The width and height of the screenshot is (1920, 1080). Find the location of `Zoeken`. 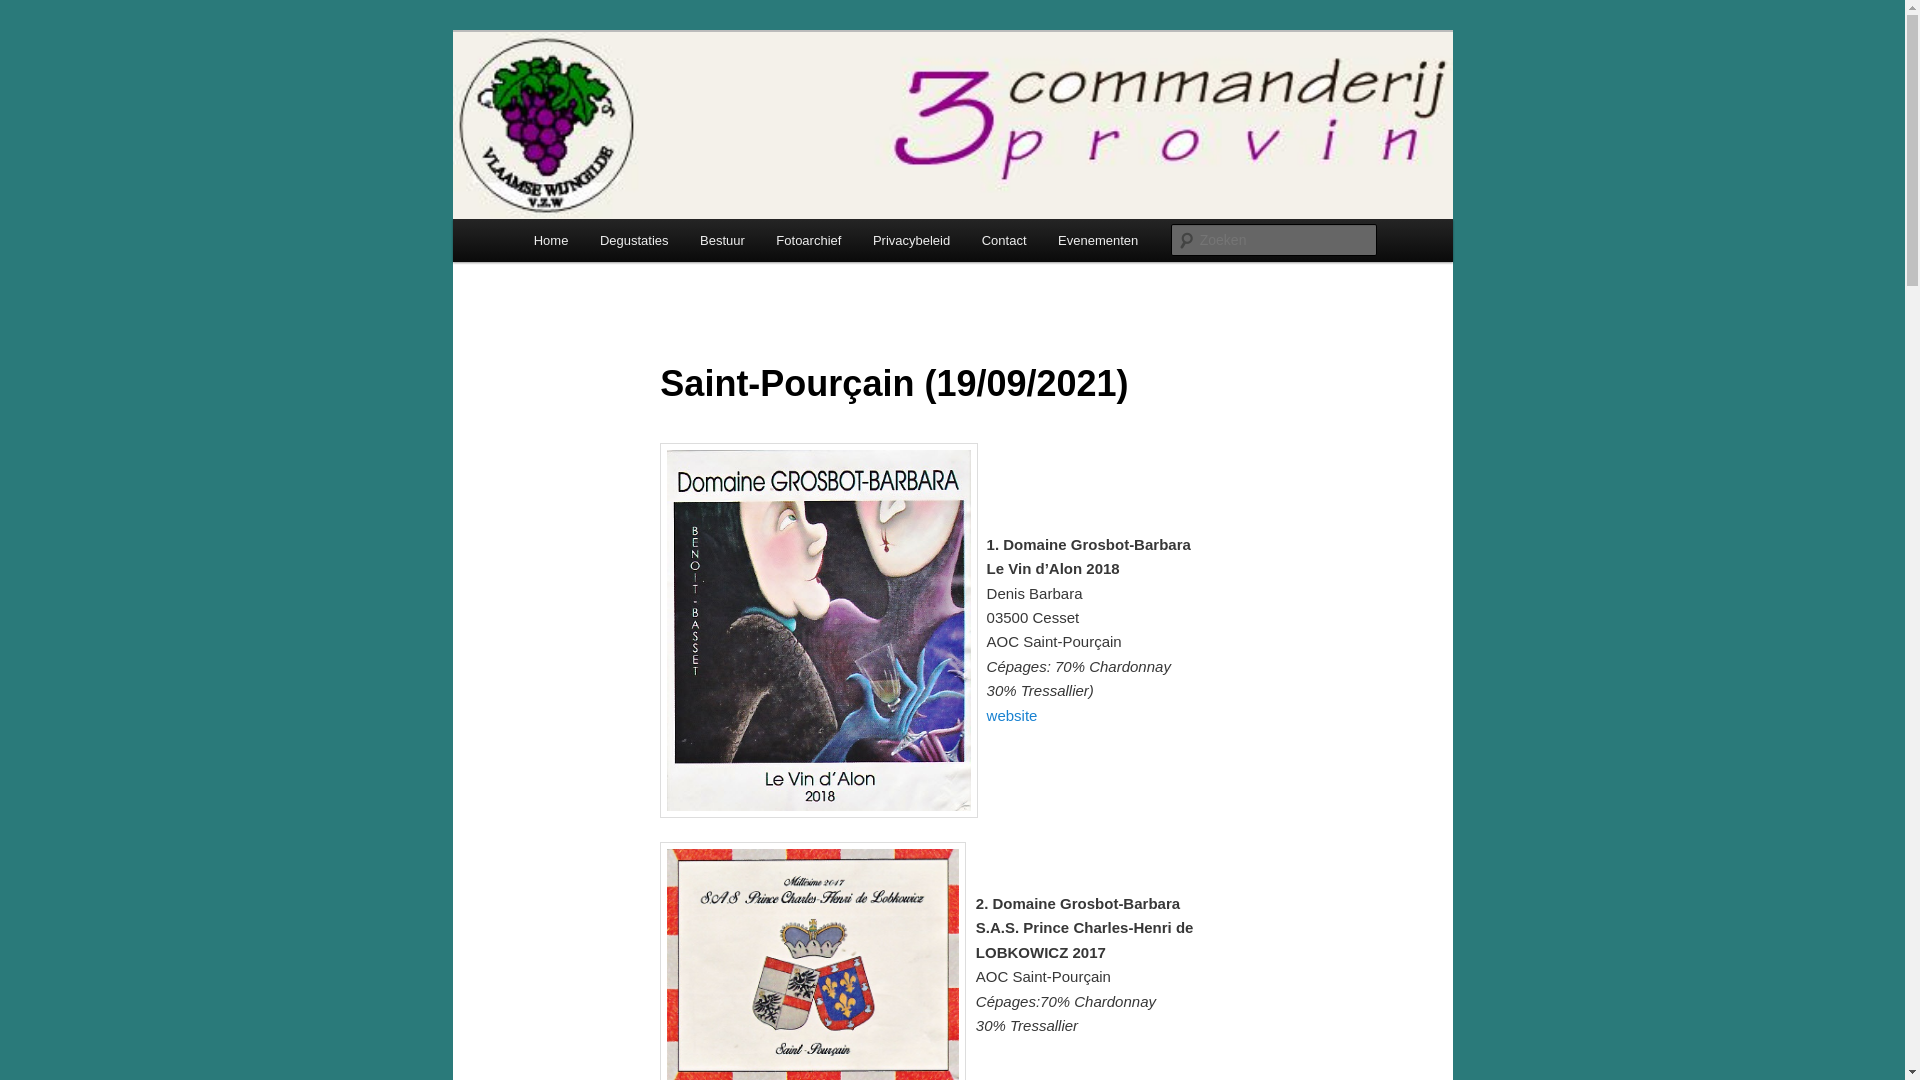

Zoeken is located at coordinates (28, 14).